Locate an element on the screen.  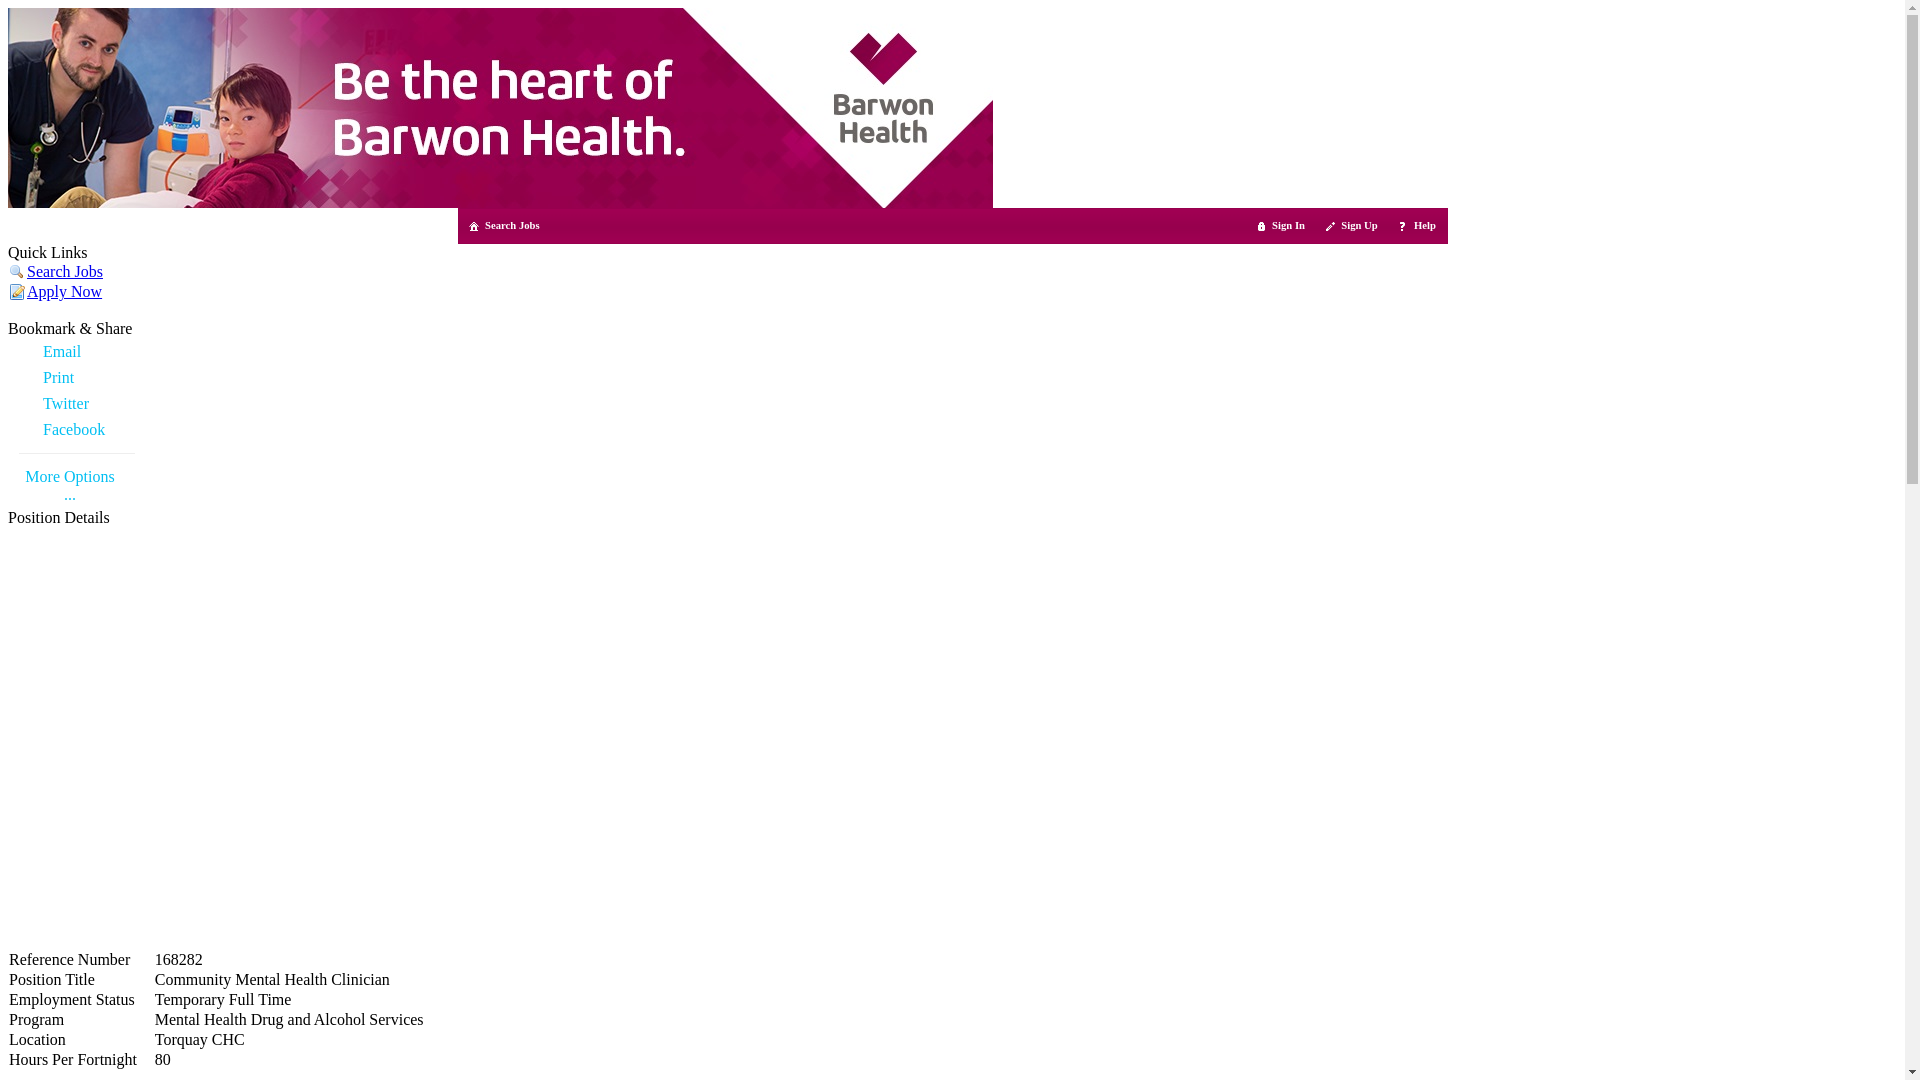
Help is located at coordinates (1417, 226).